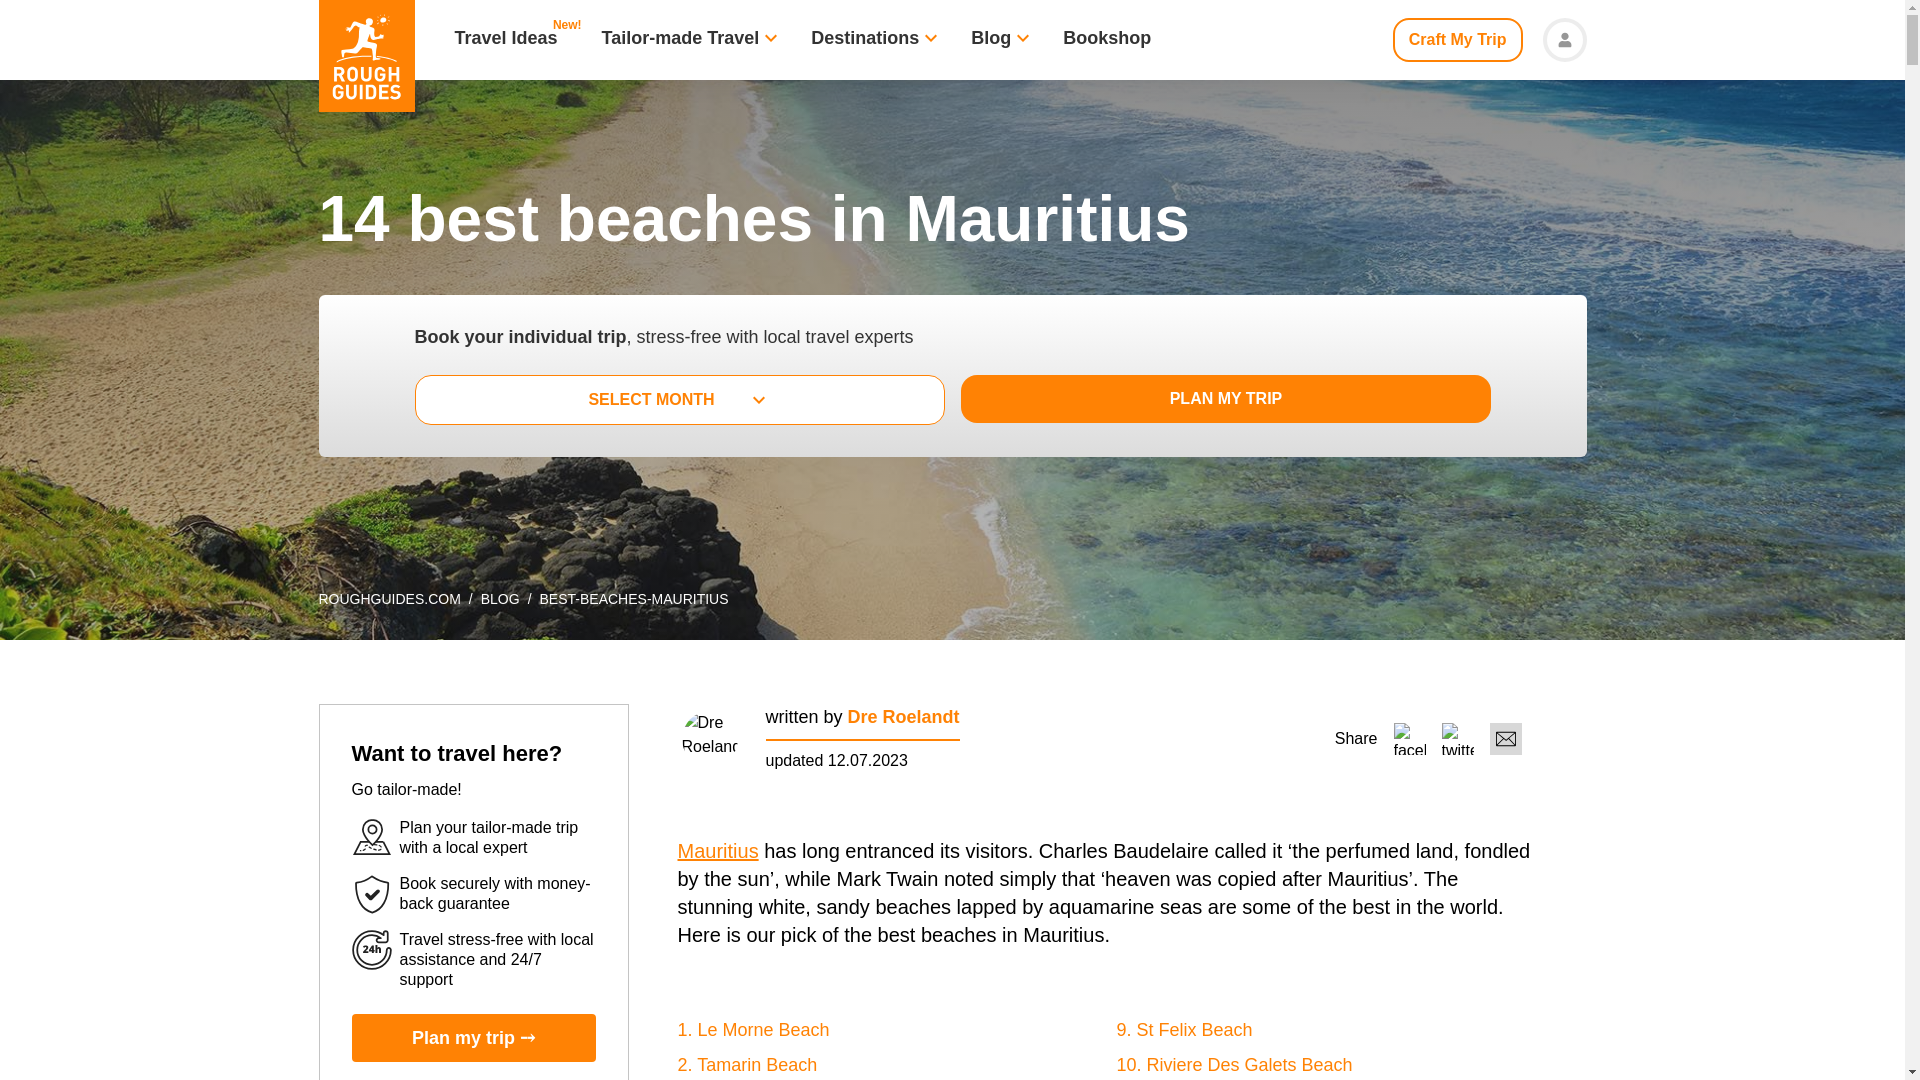 This screenshot has height=1080, width=1920. What do you see at coordinates (500, 598) in the screenshot?
I see `BLOG` at bounding box center [500, 598].